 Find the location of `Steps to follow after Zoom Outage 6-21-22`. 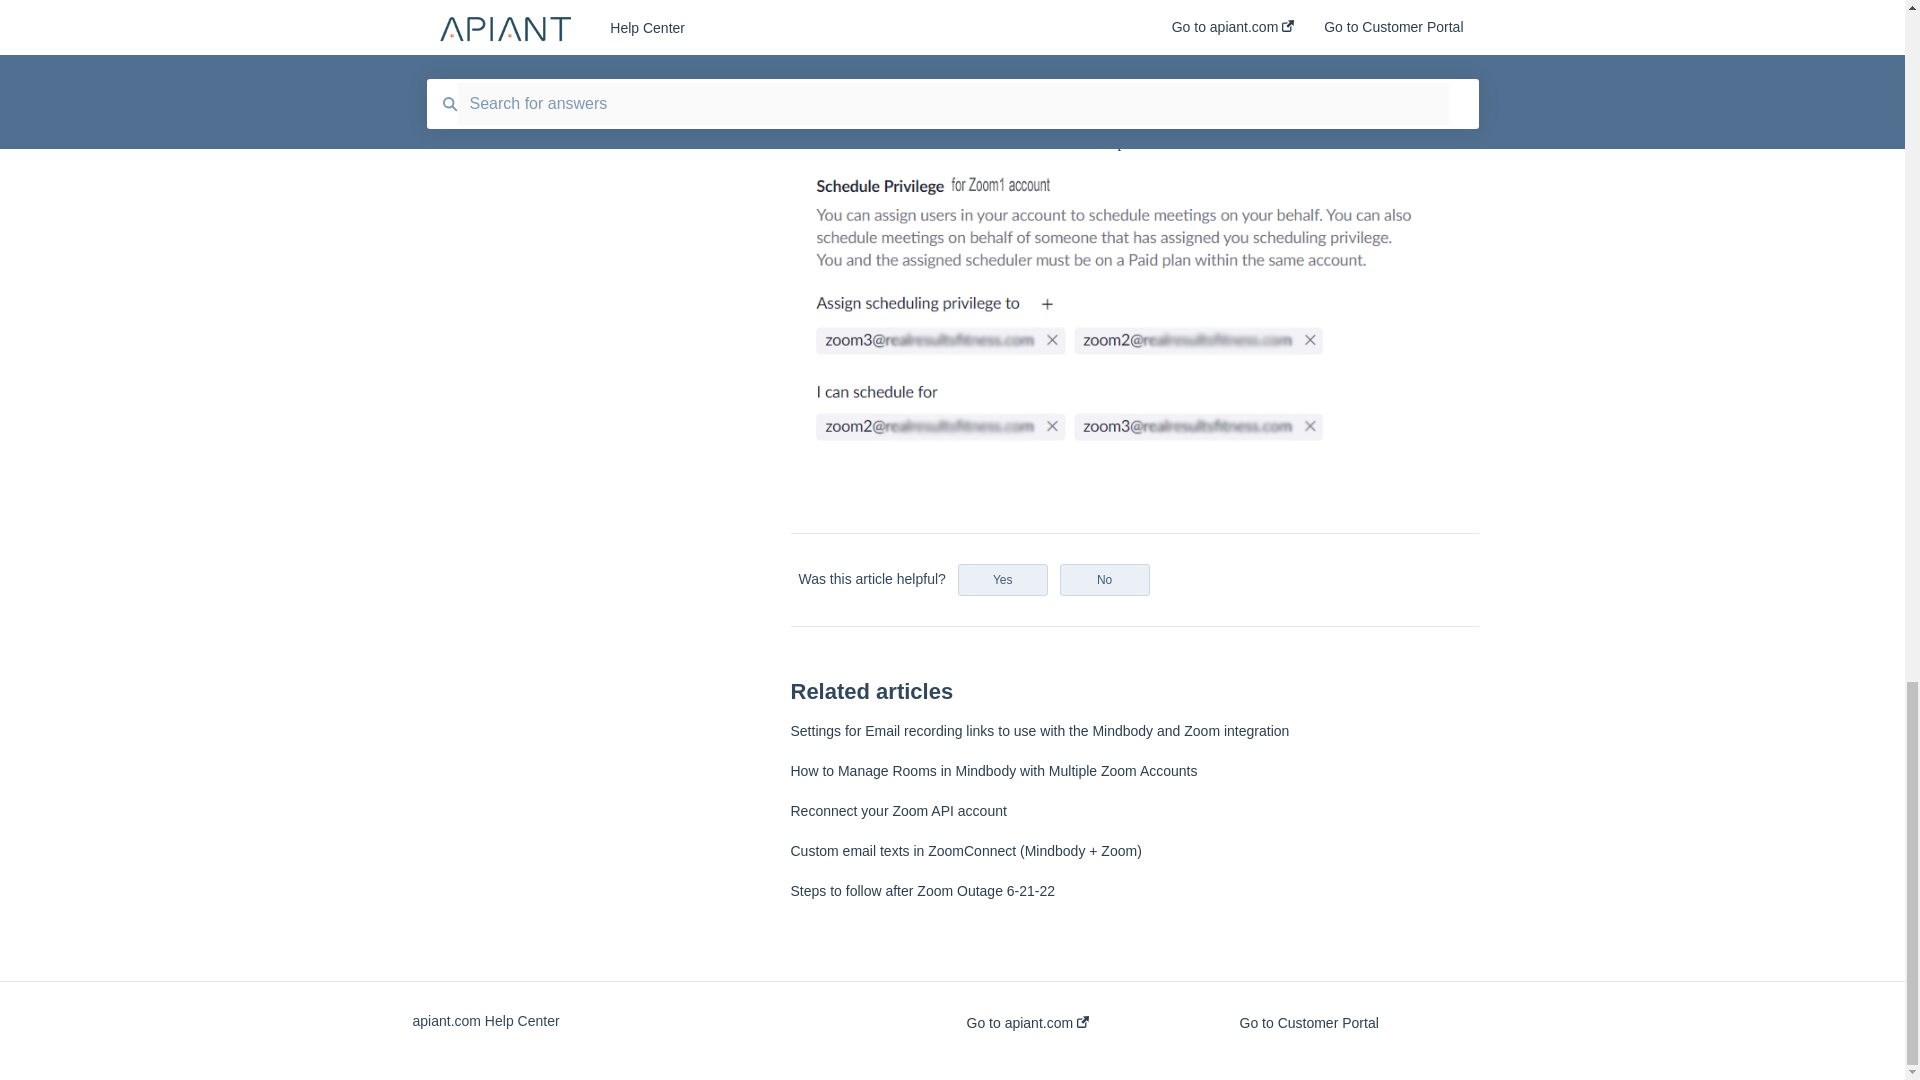

Steps to follow after Zoom Outage 6-21-22 is located at coordinates (922, 890).